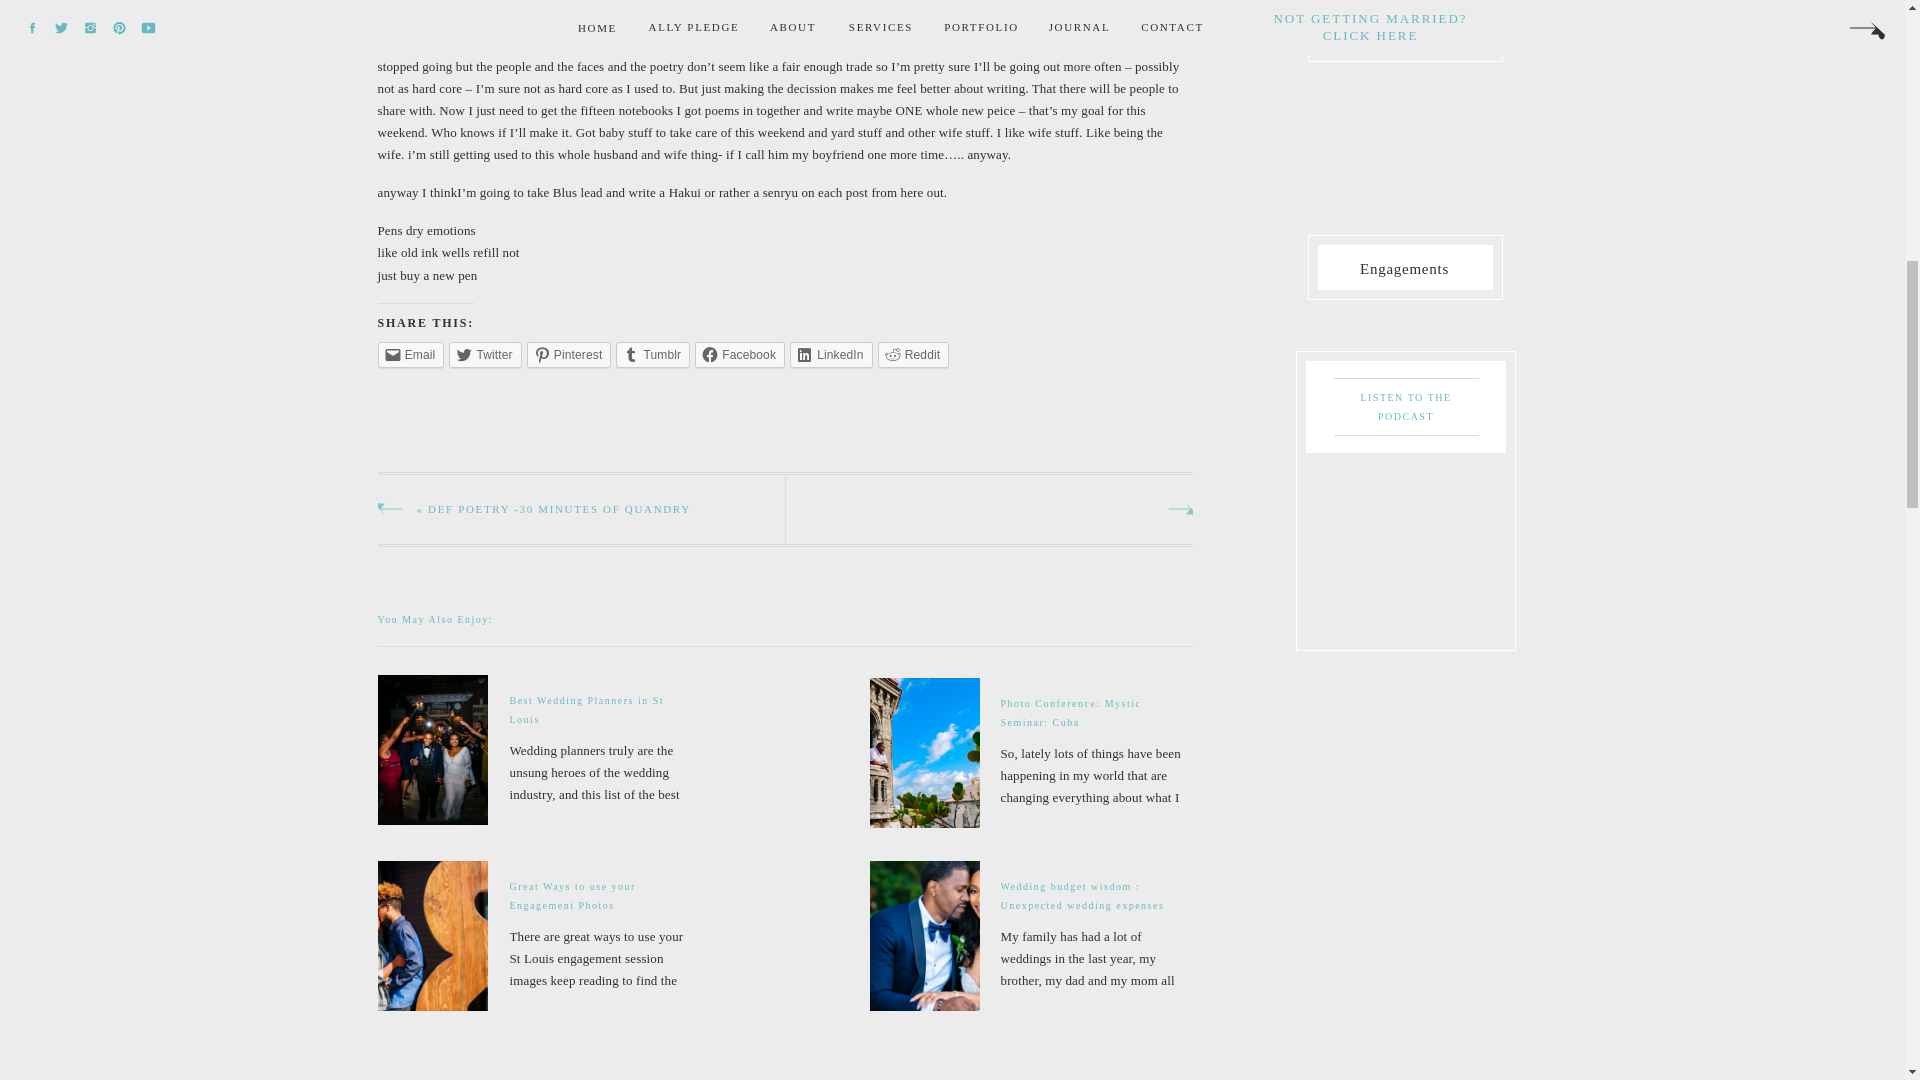 The image size is (1920, 1080). Describe the element at coordinates (484, 355) in the screenshot. I see `Click to share on Twitter` at that location.